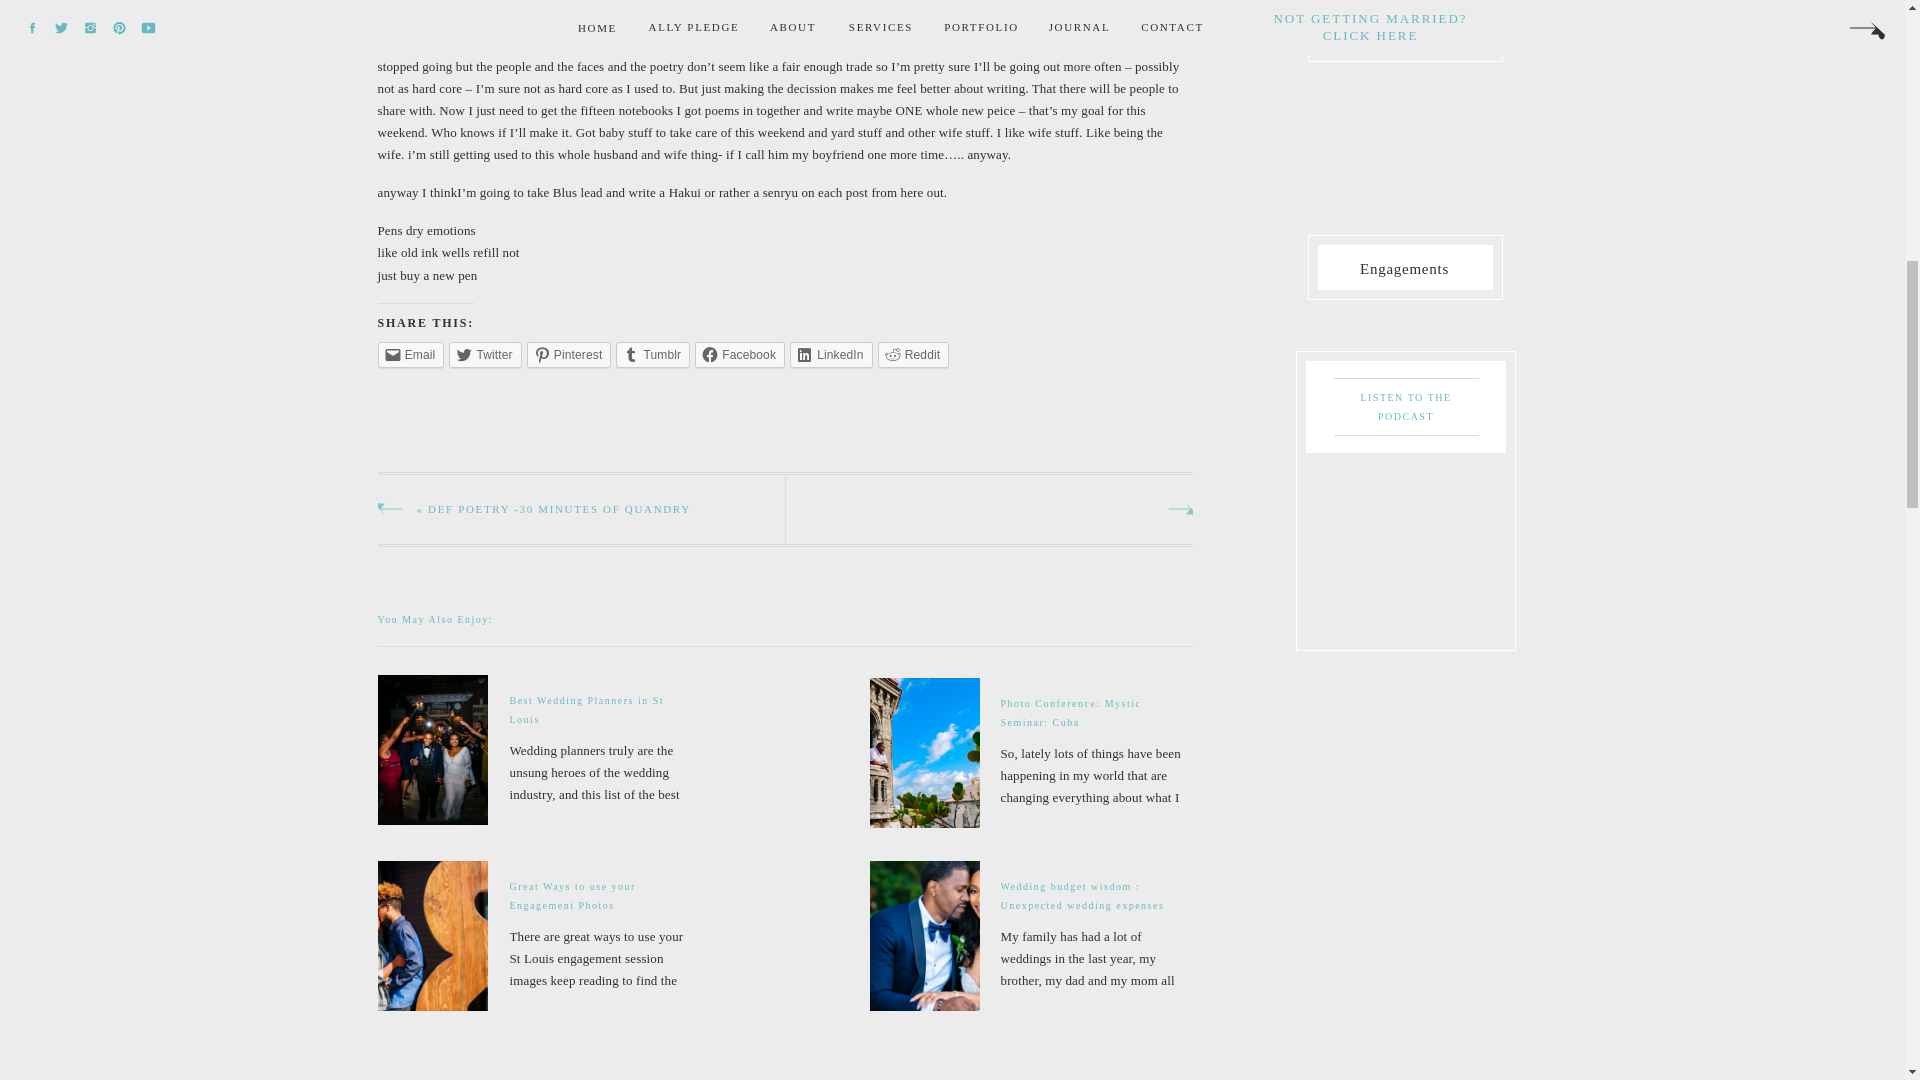 The image size is (1920, 1080). Describe the element at coordinates (484, 355) in the screenshot. I see `Click to share on Twitter` at that location.